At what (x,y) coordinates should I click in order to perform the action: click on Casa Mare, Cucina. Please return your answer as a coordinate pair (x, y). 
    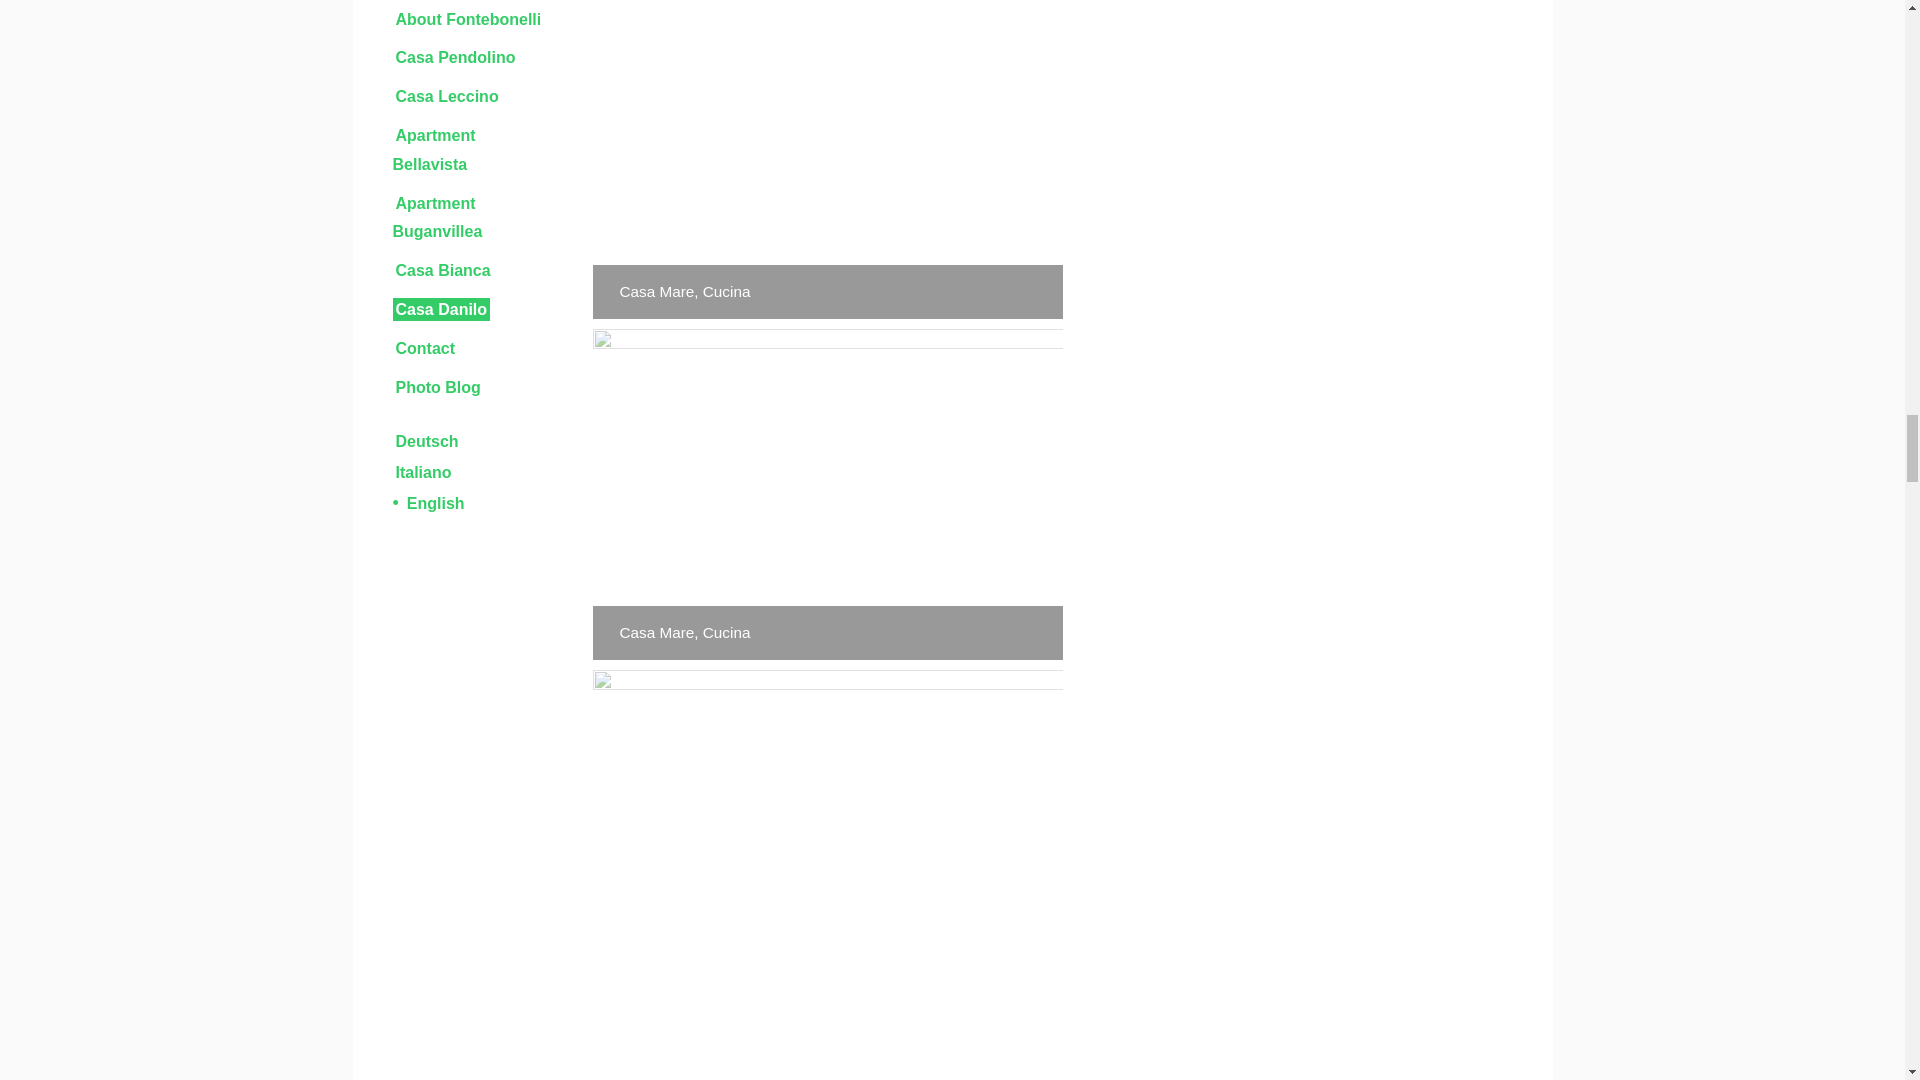
    Looking at the image, I should click on (826, 159).